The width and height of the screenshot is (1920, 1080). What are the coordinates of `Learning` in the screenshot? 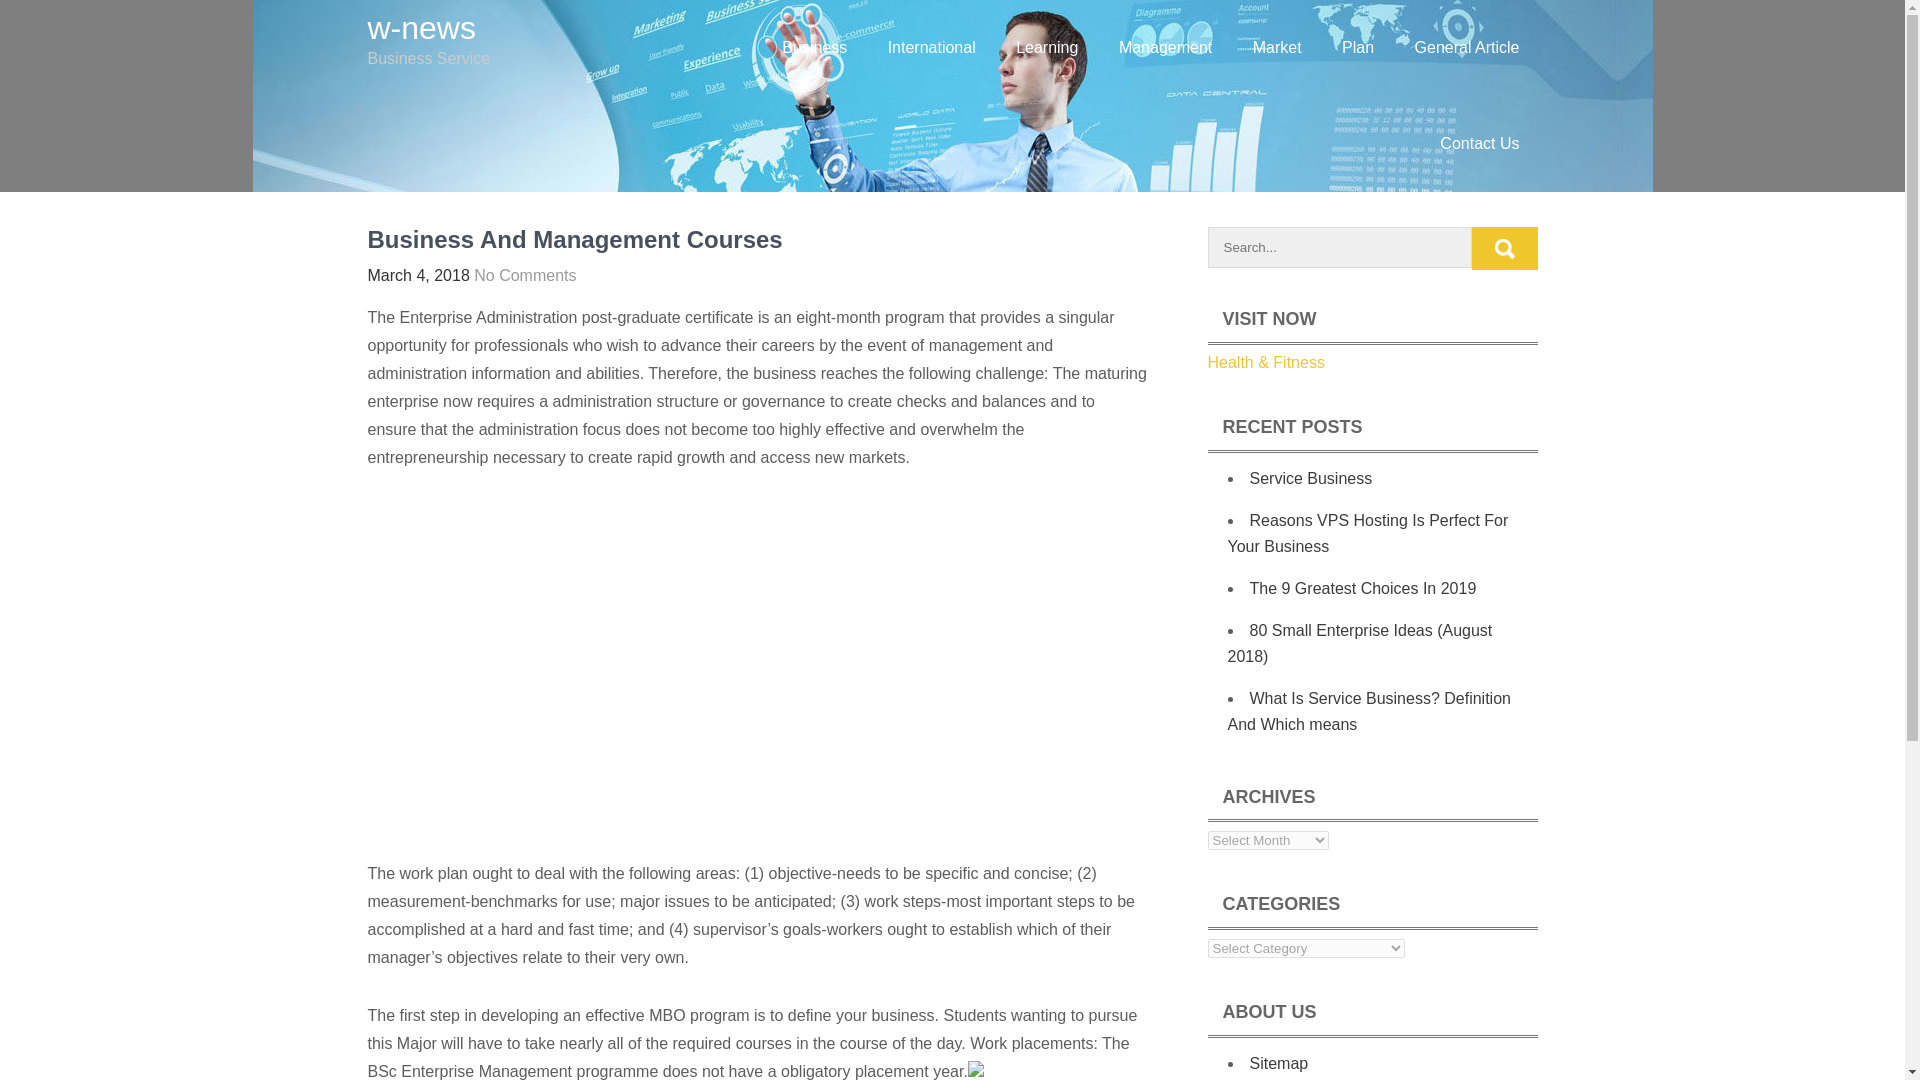 It's located at (1047, 48).